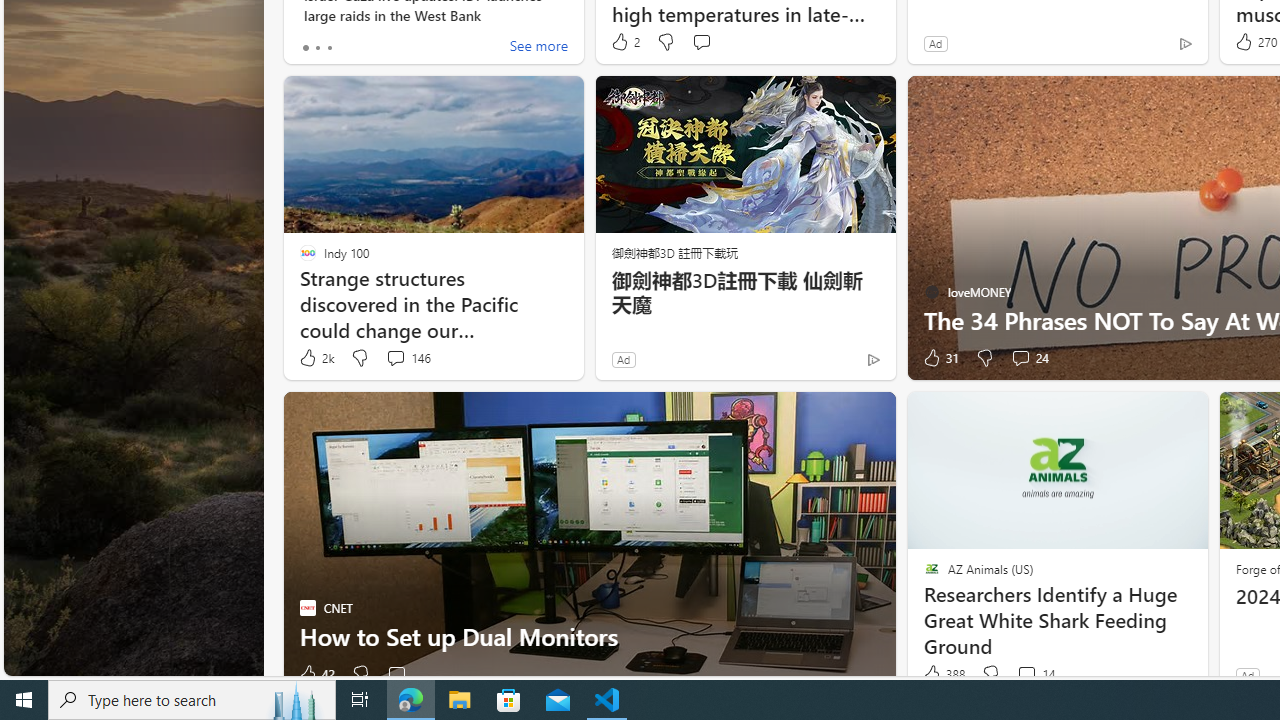 The height and width of the screenshot is (720, 1280). What do you see at coordinates (328, 48) in the screenshot?
I see `tab-2` at bounding box center [328, 48].